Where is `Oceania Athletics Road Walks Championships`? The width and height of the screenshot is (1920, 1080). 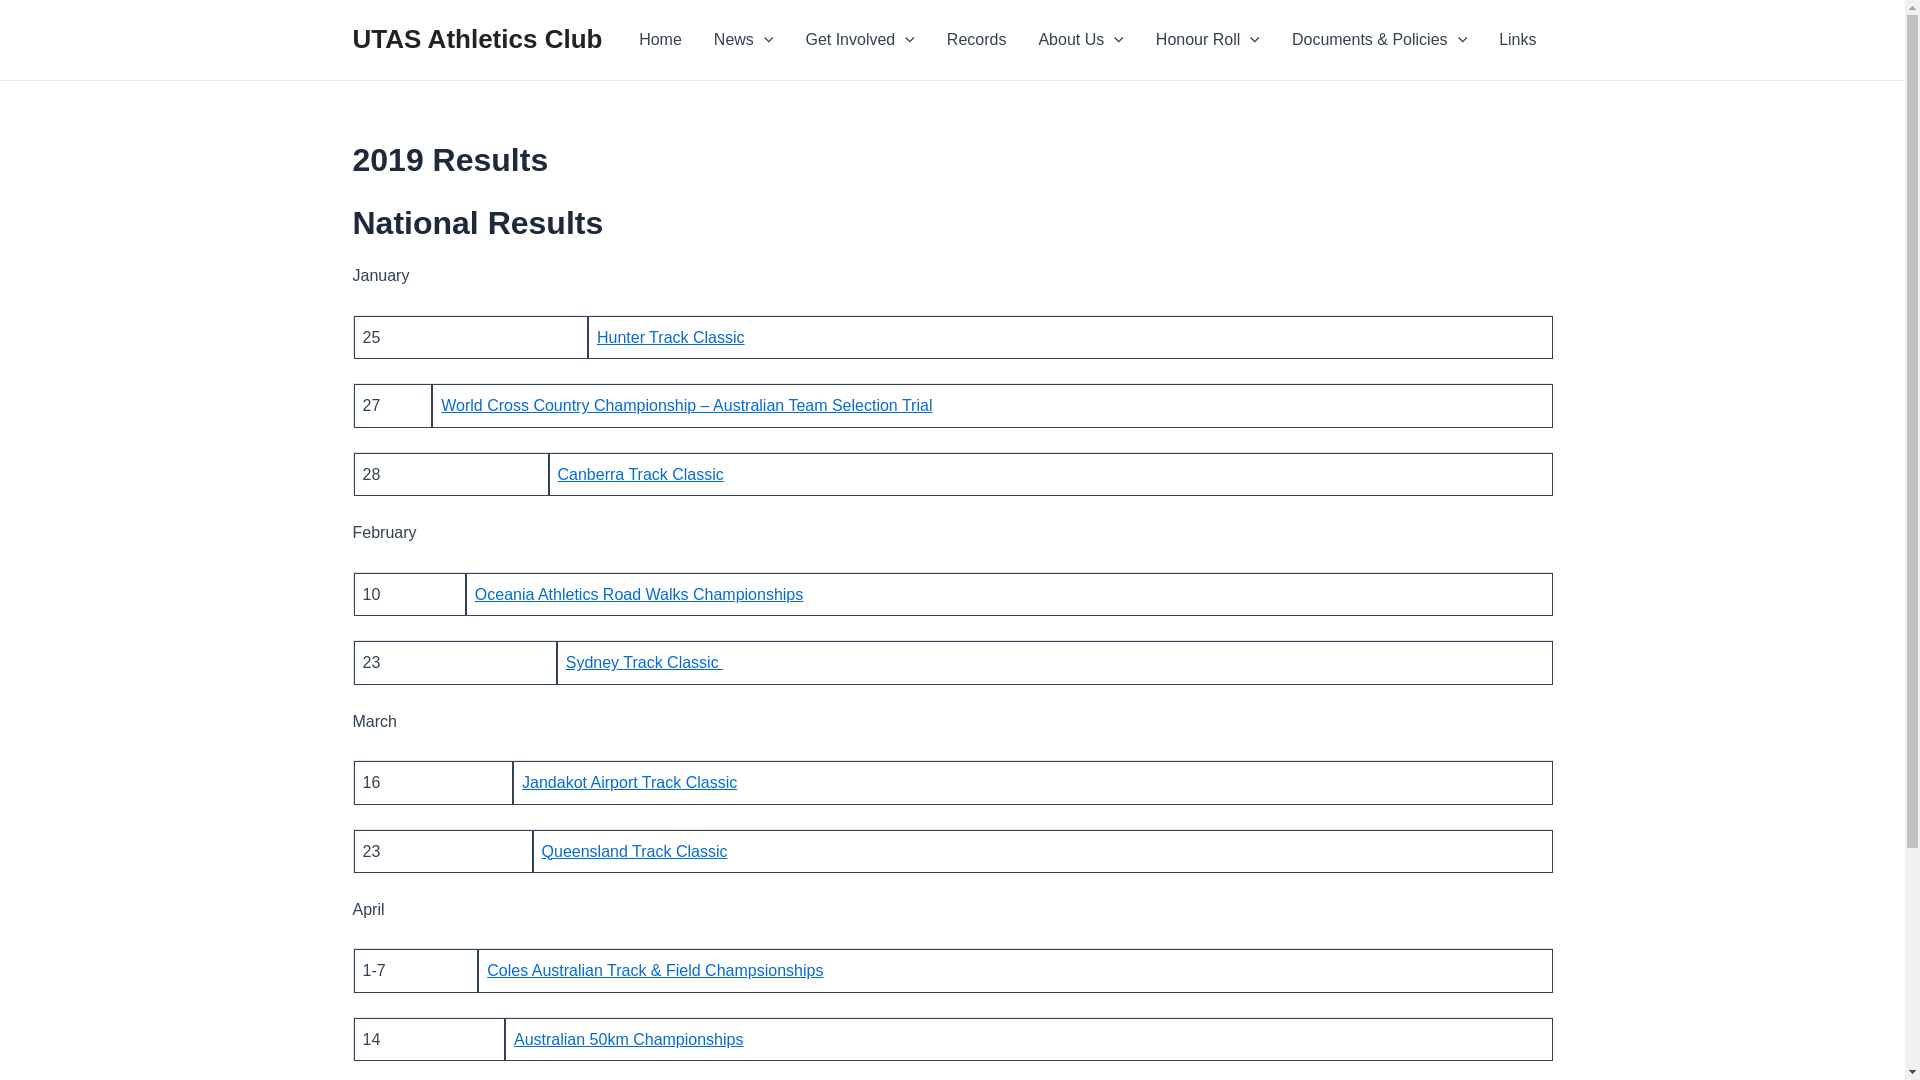
Oceania Athletics Road Walks Championships is located at coordinates (639, 594).